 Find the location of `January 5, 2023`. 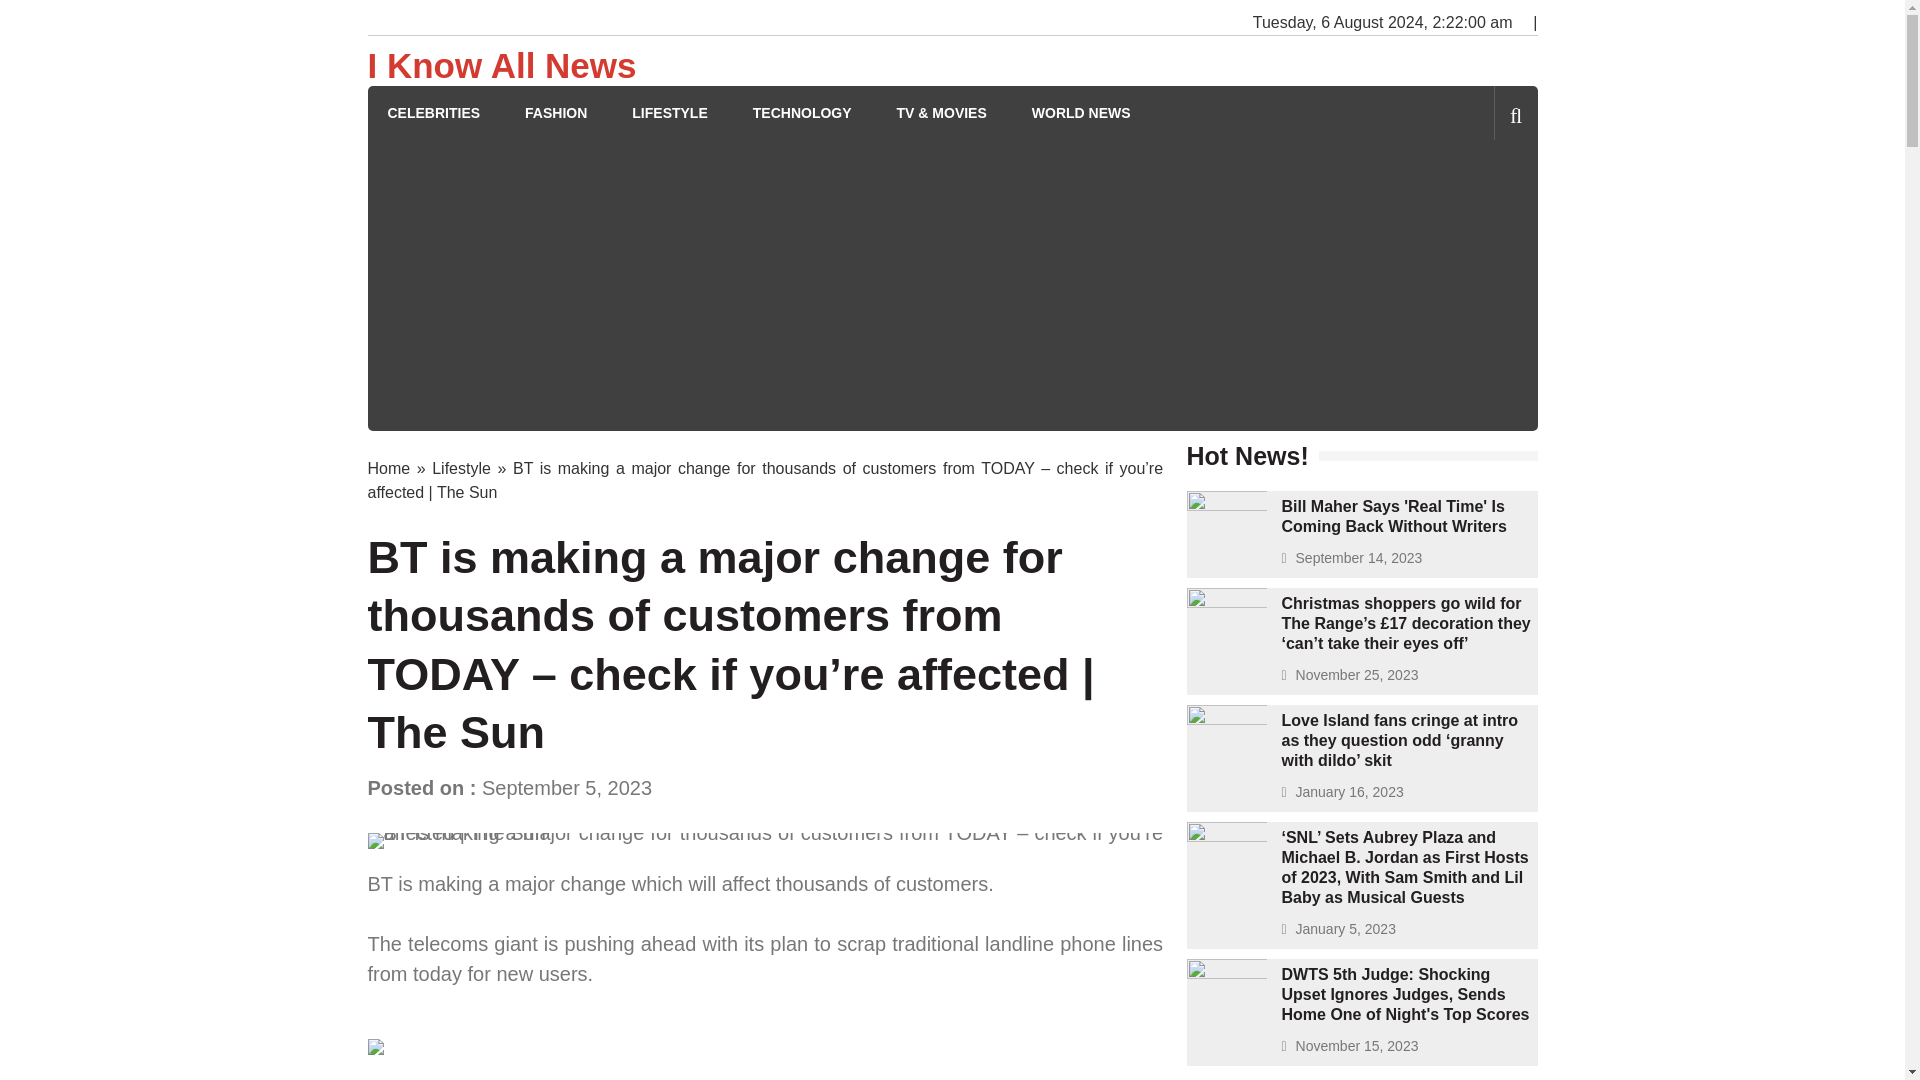

January 5, 2023 is located at coordinates (1346, 929).